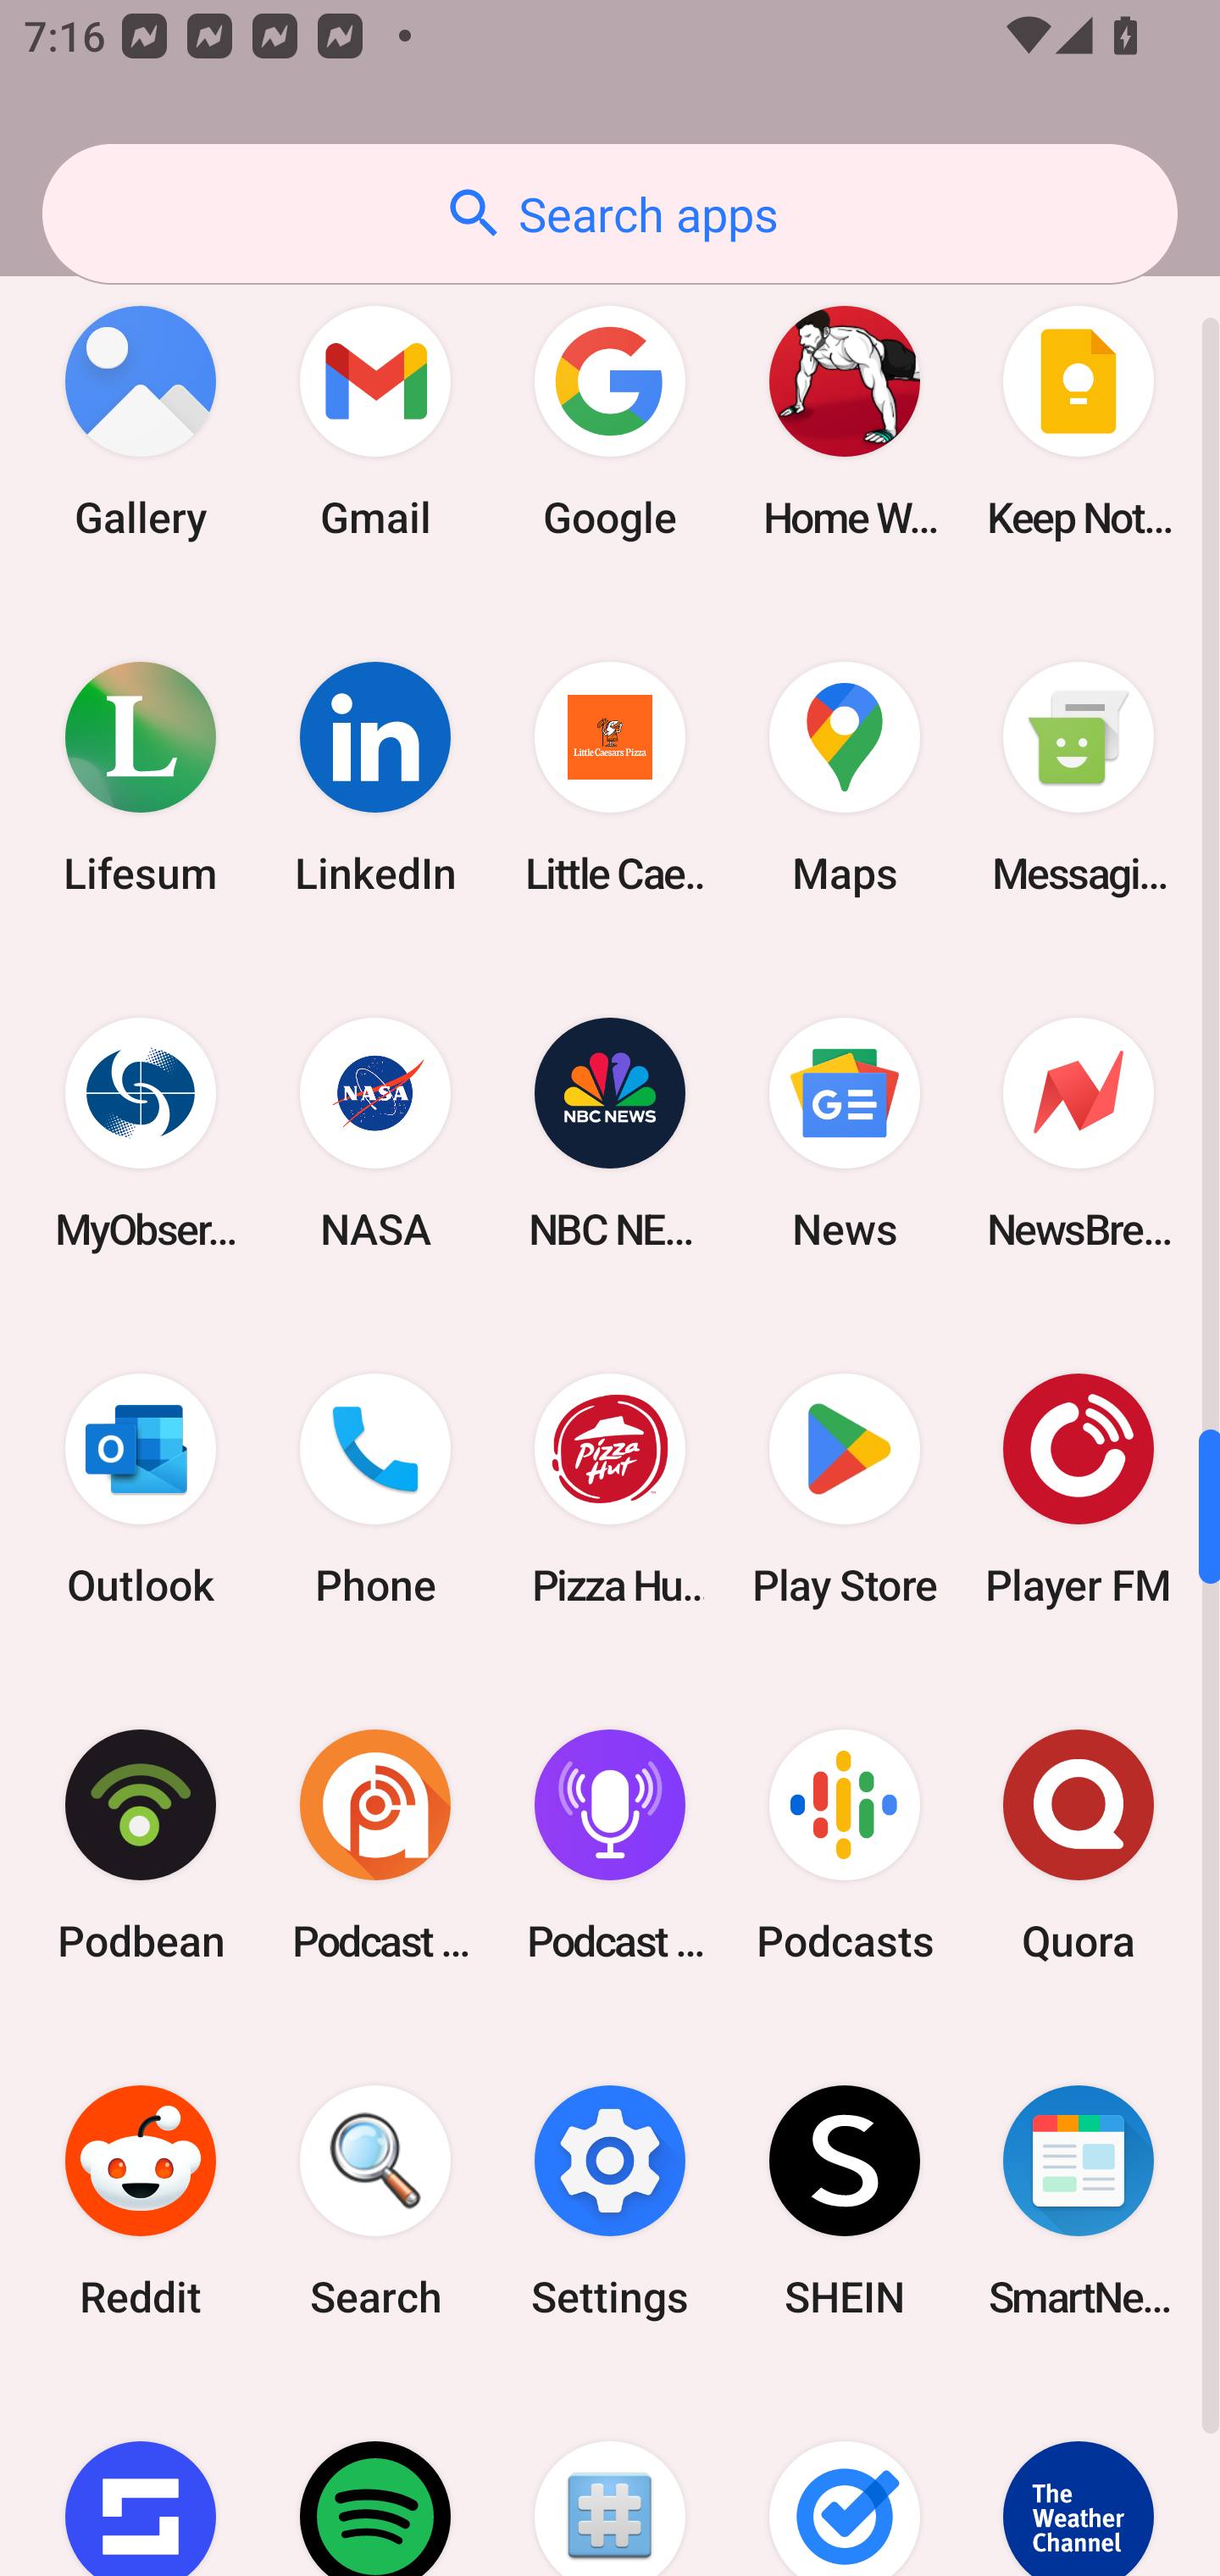 The width and height of the screenshot is (1220, 2576). I want to click on Gmail, so click(375, 422).